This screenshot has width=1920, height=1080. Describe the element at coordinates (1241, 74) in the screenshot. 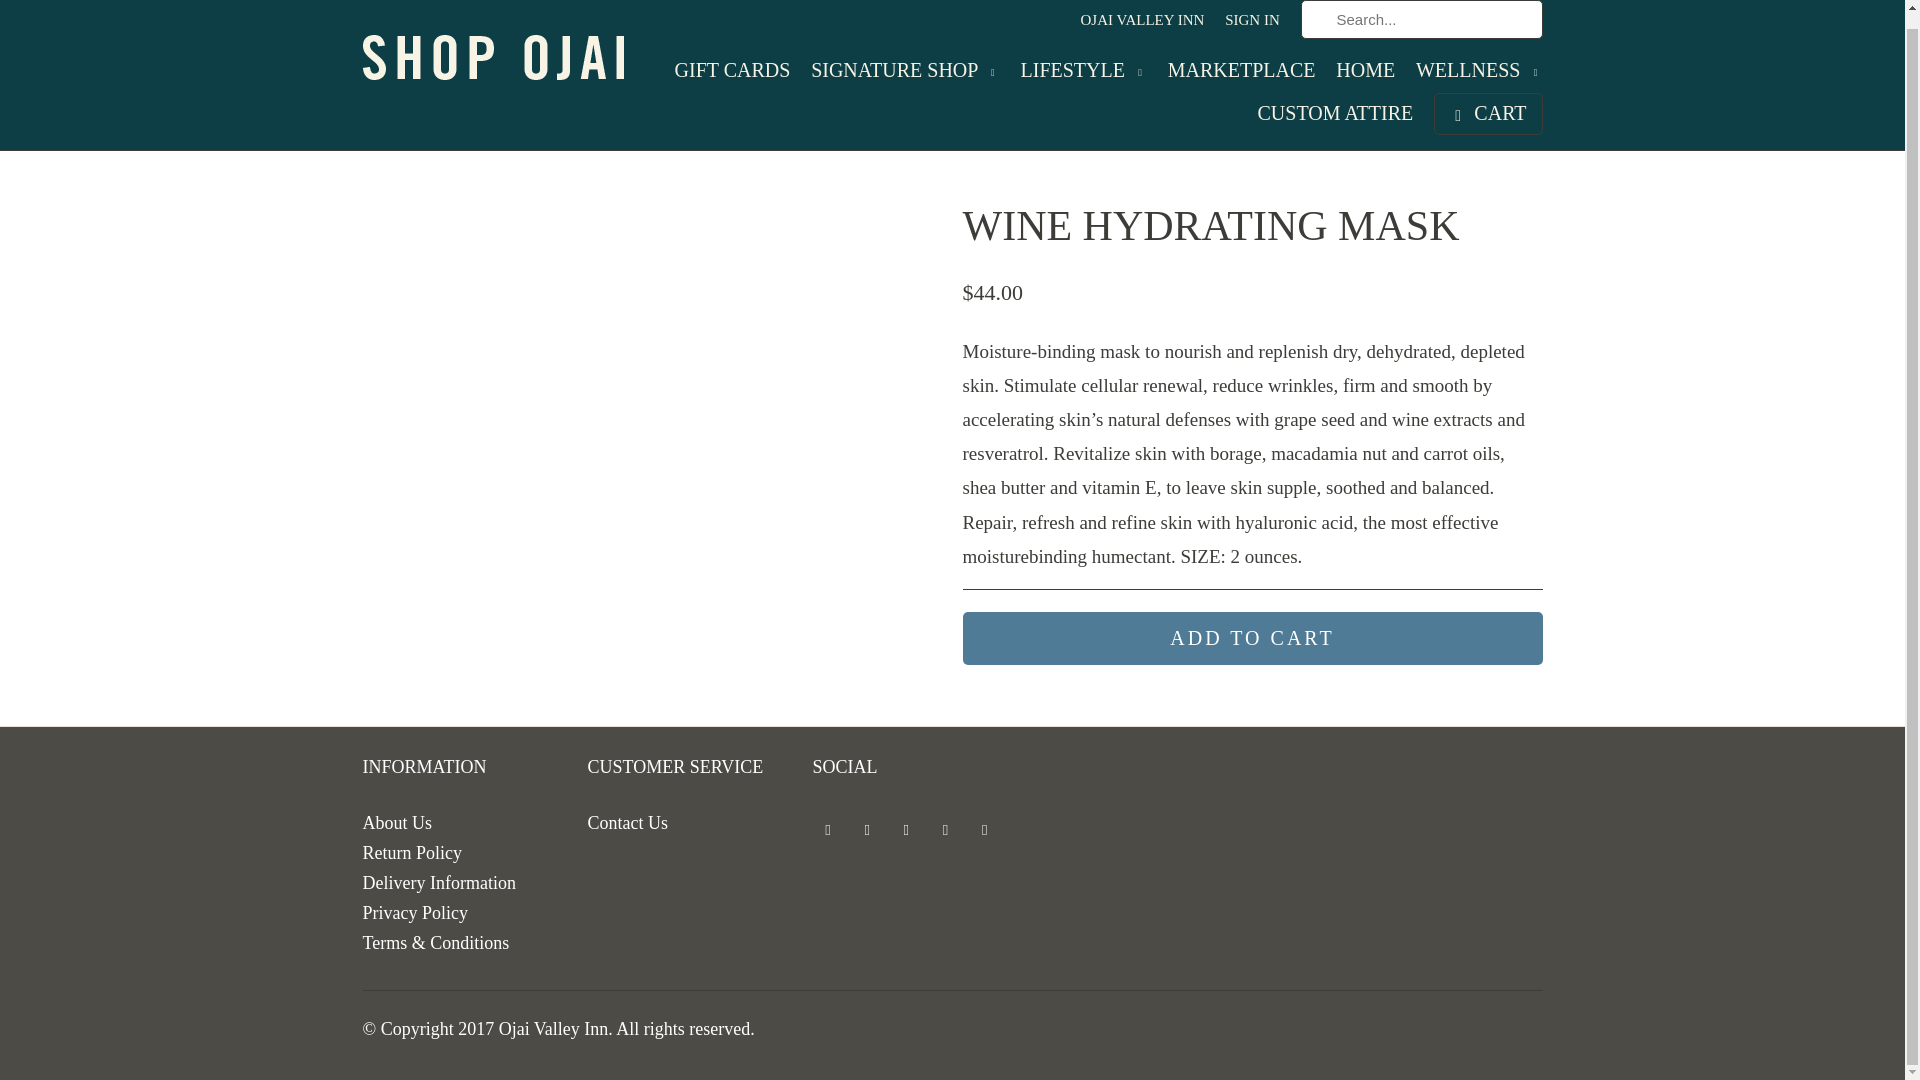

I see `MARKETPLACE` at that location.